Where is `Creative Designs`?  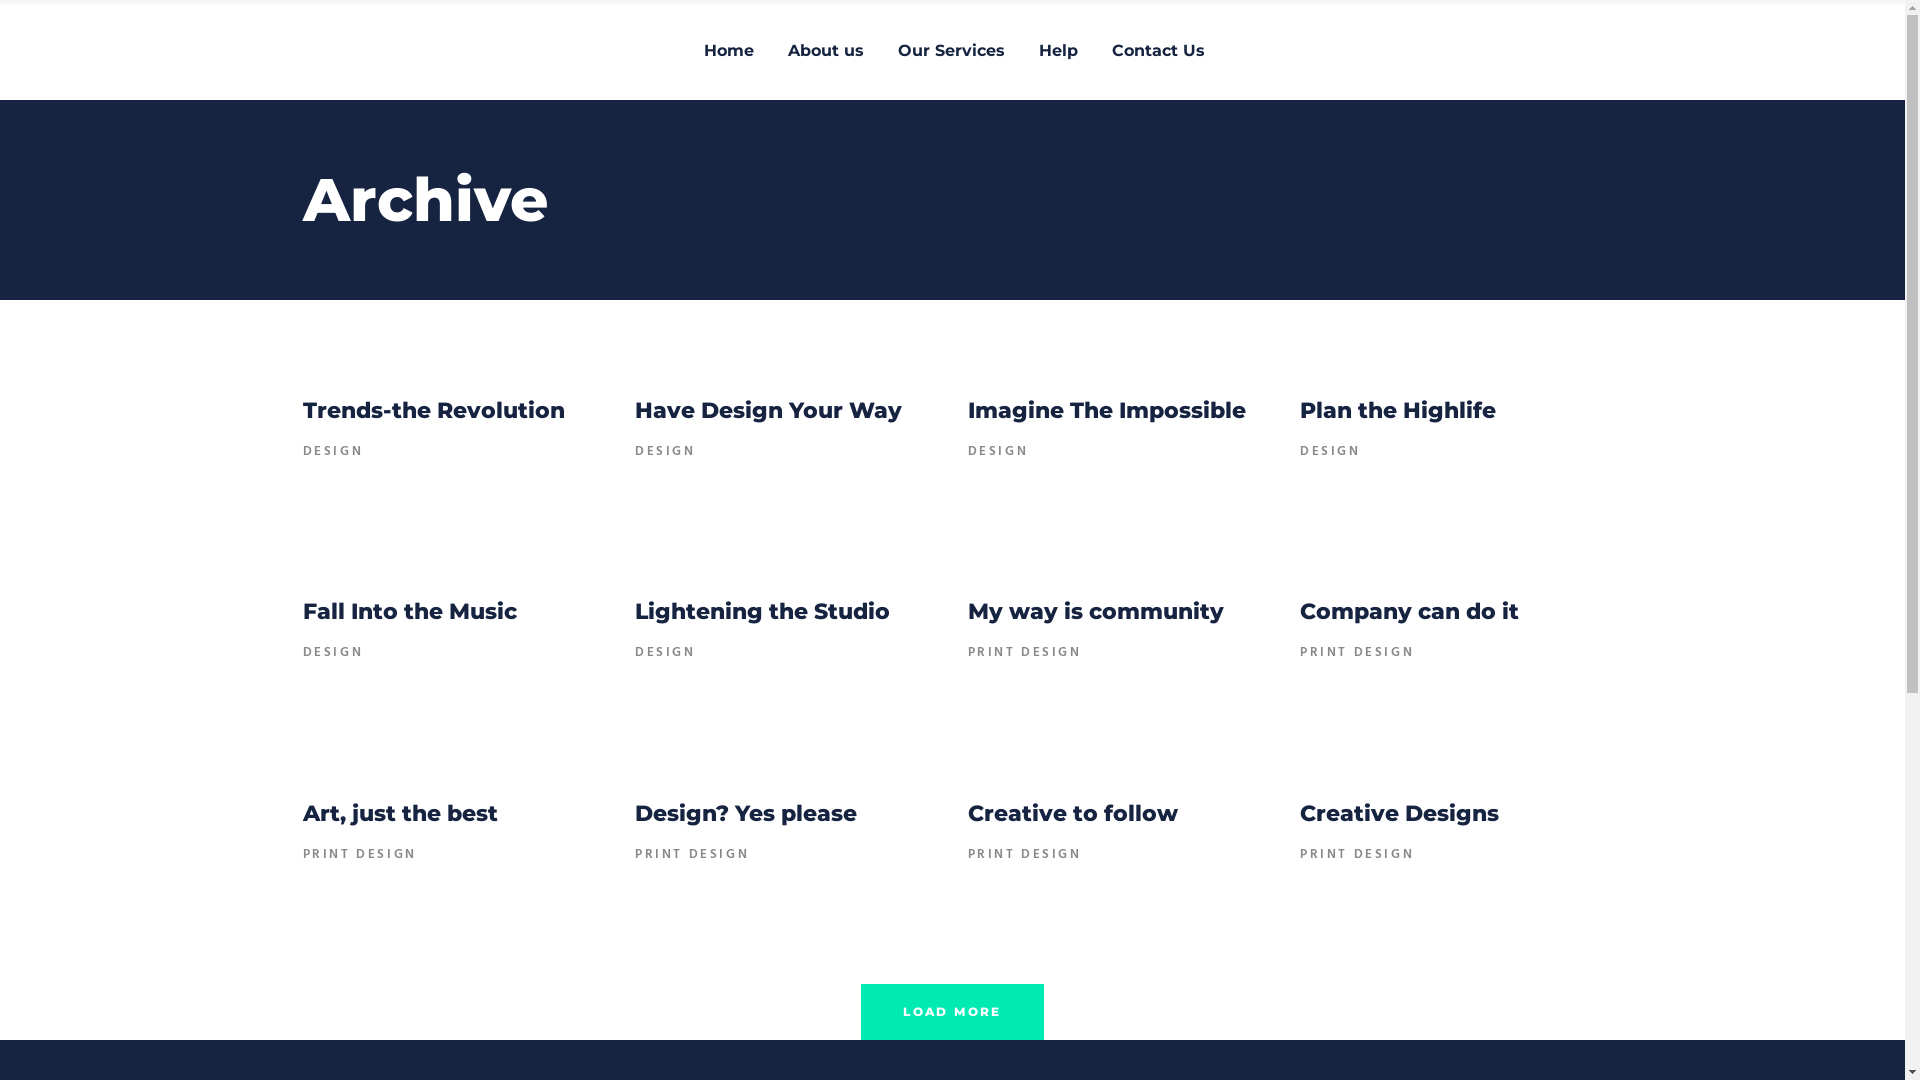
Creative Designs is located at coordinates (1400, 814).